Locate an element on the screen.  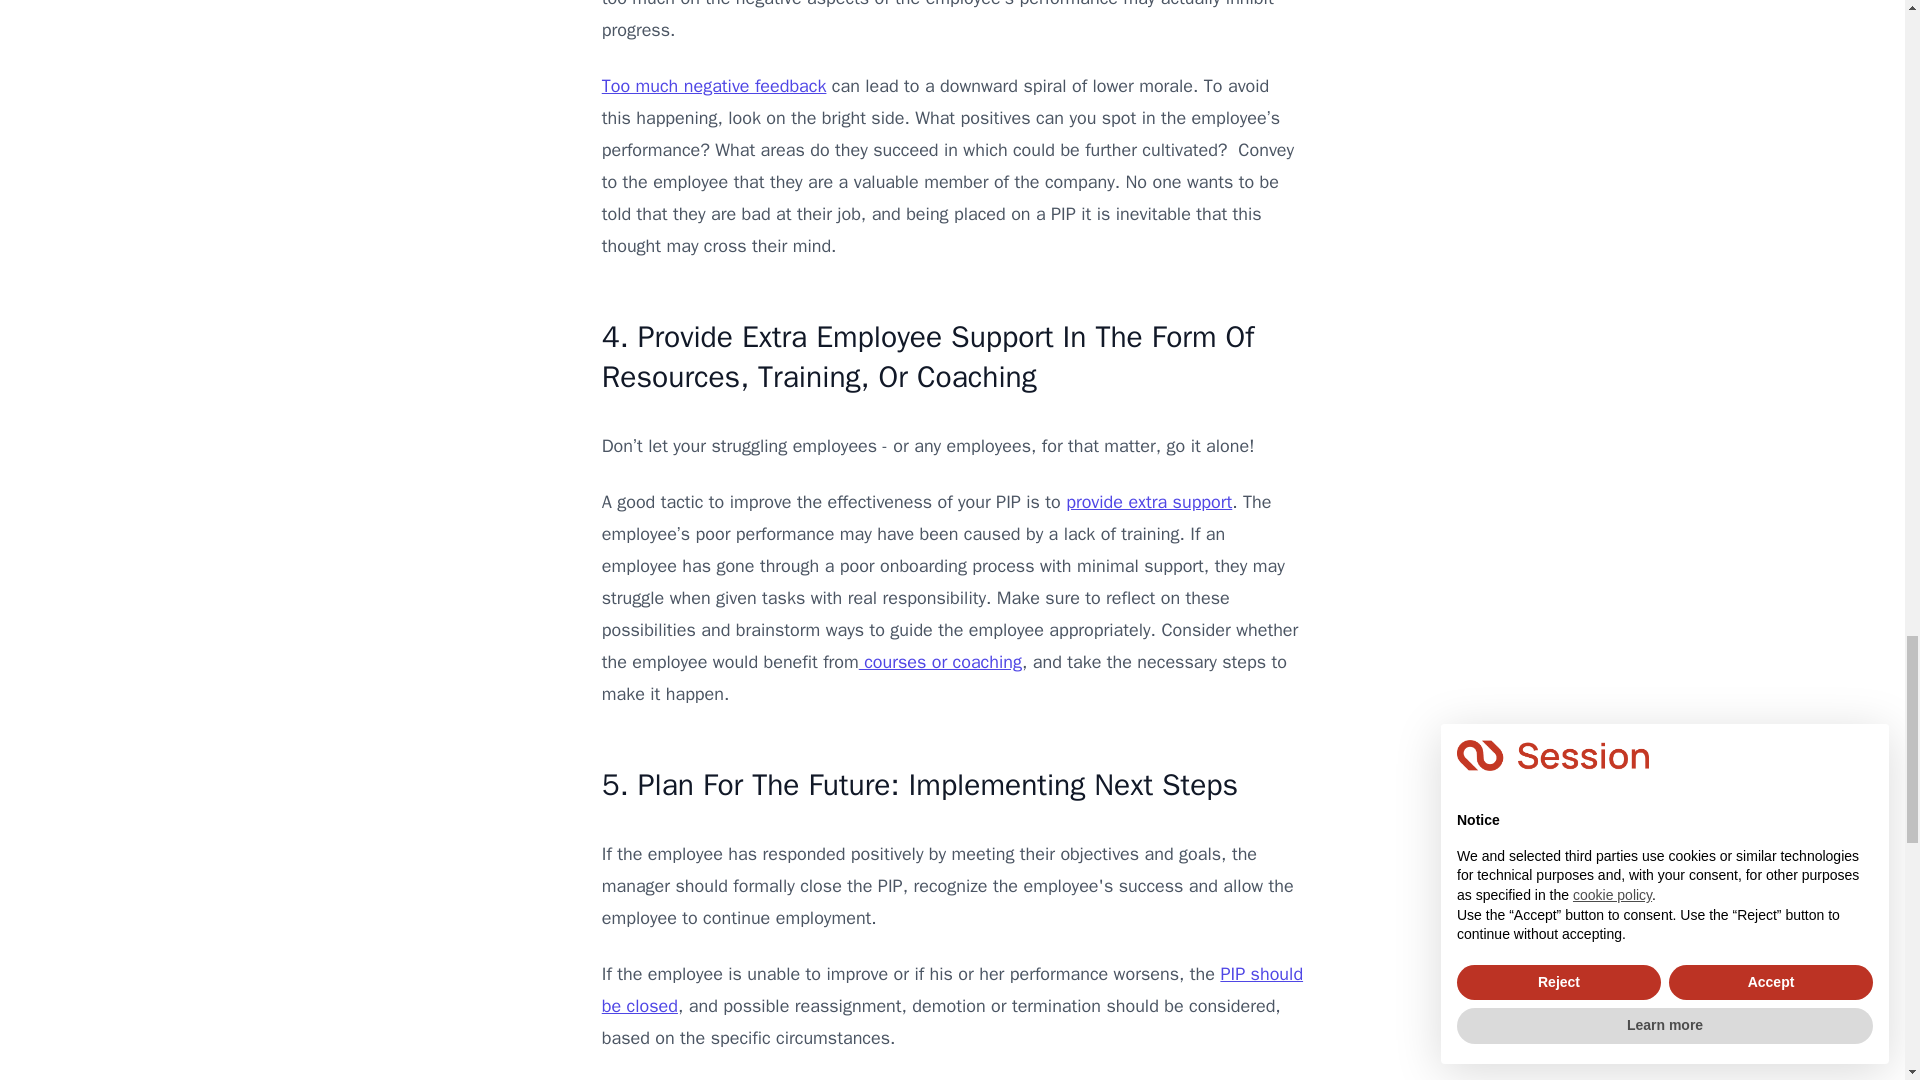
courses or coaching is located at coordinates (940, 662).